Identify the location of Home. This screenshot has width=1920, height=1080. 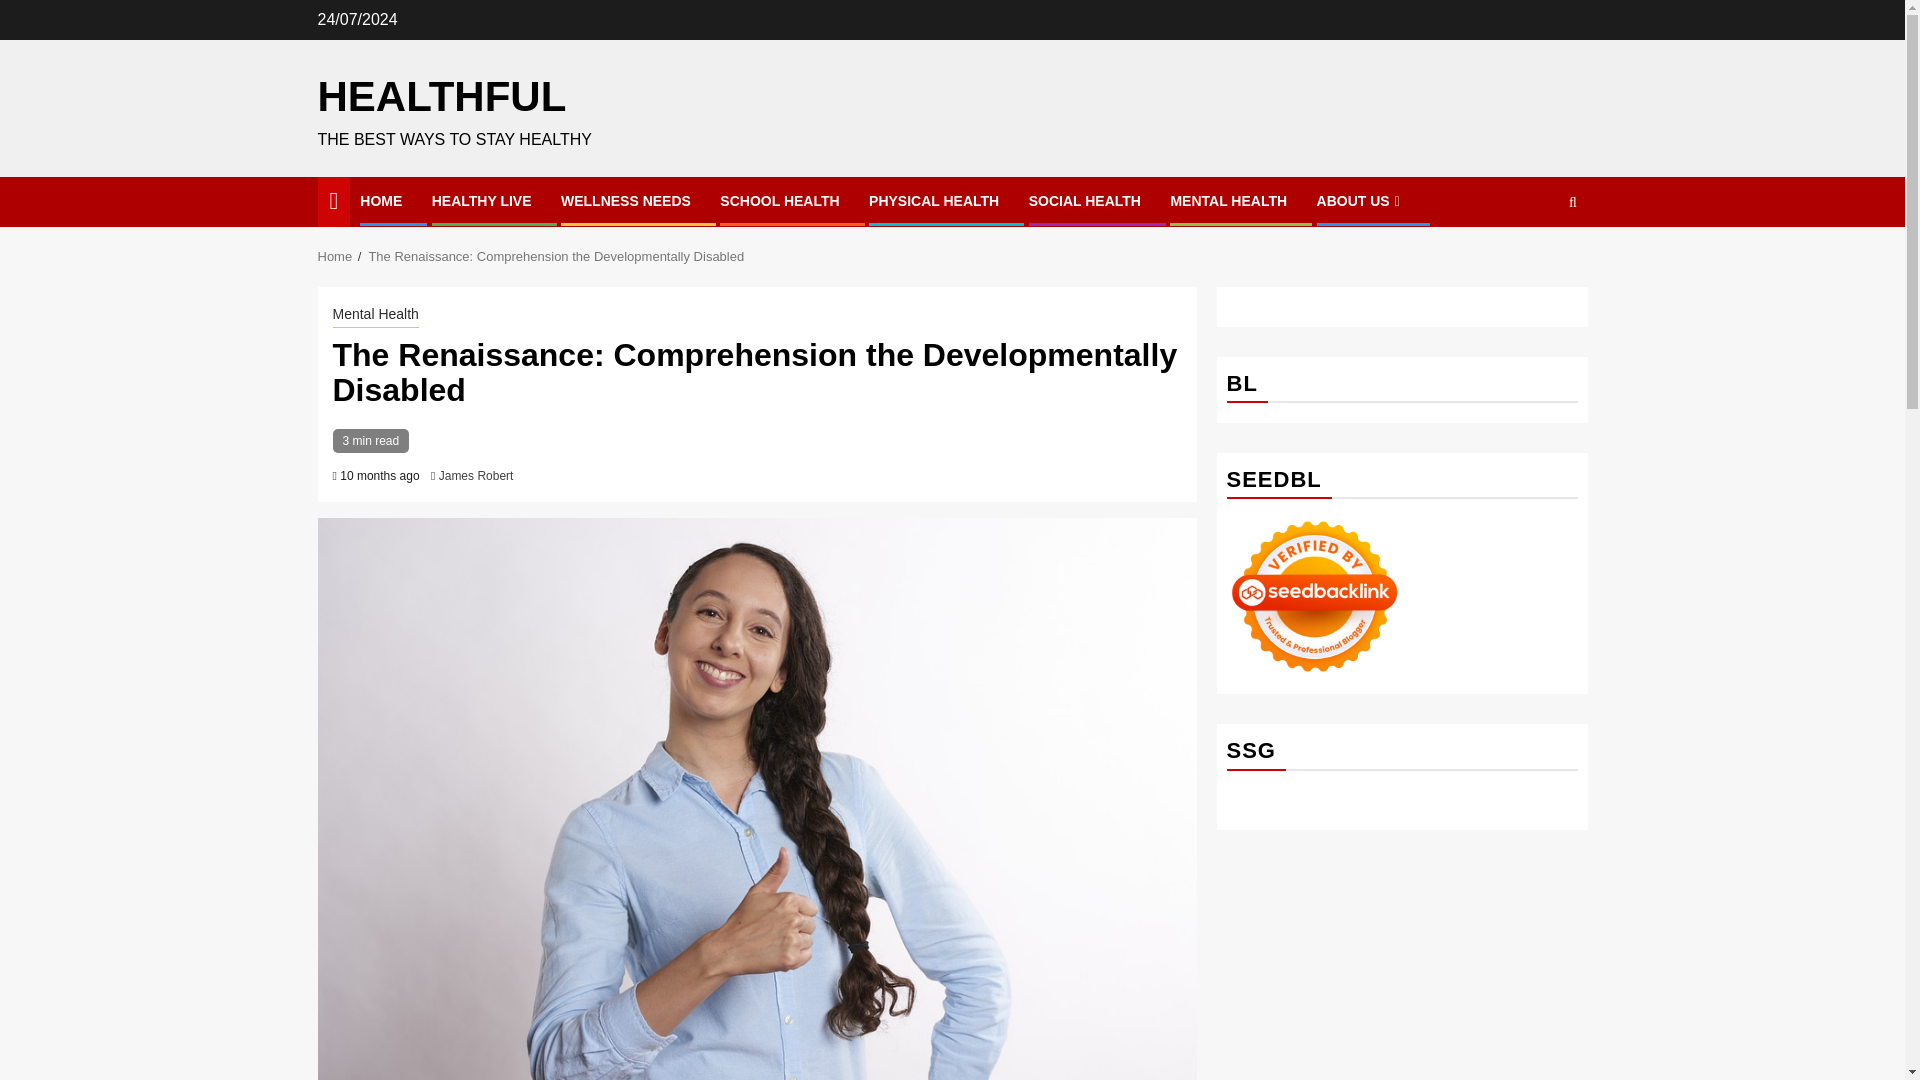
(336, 256).